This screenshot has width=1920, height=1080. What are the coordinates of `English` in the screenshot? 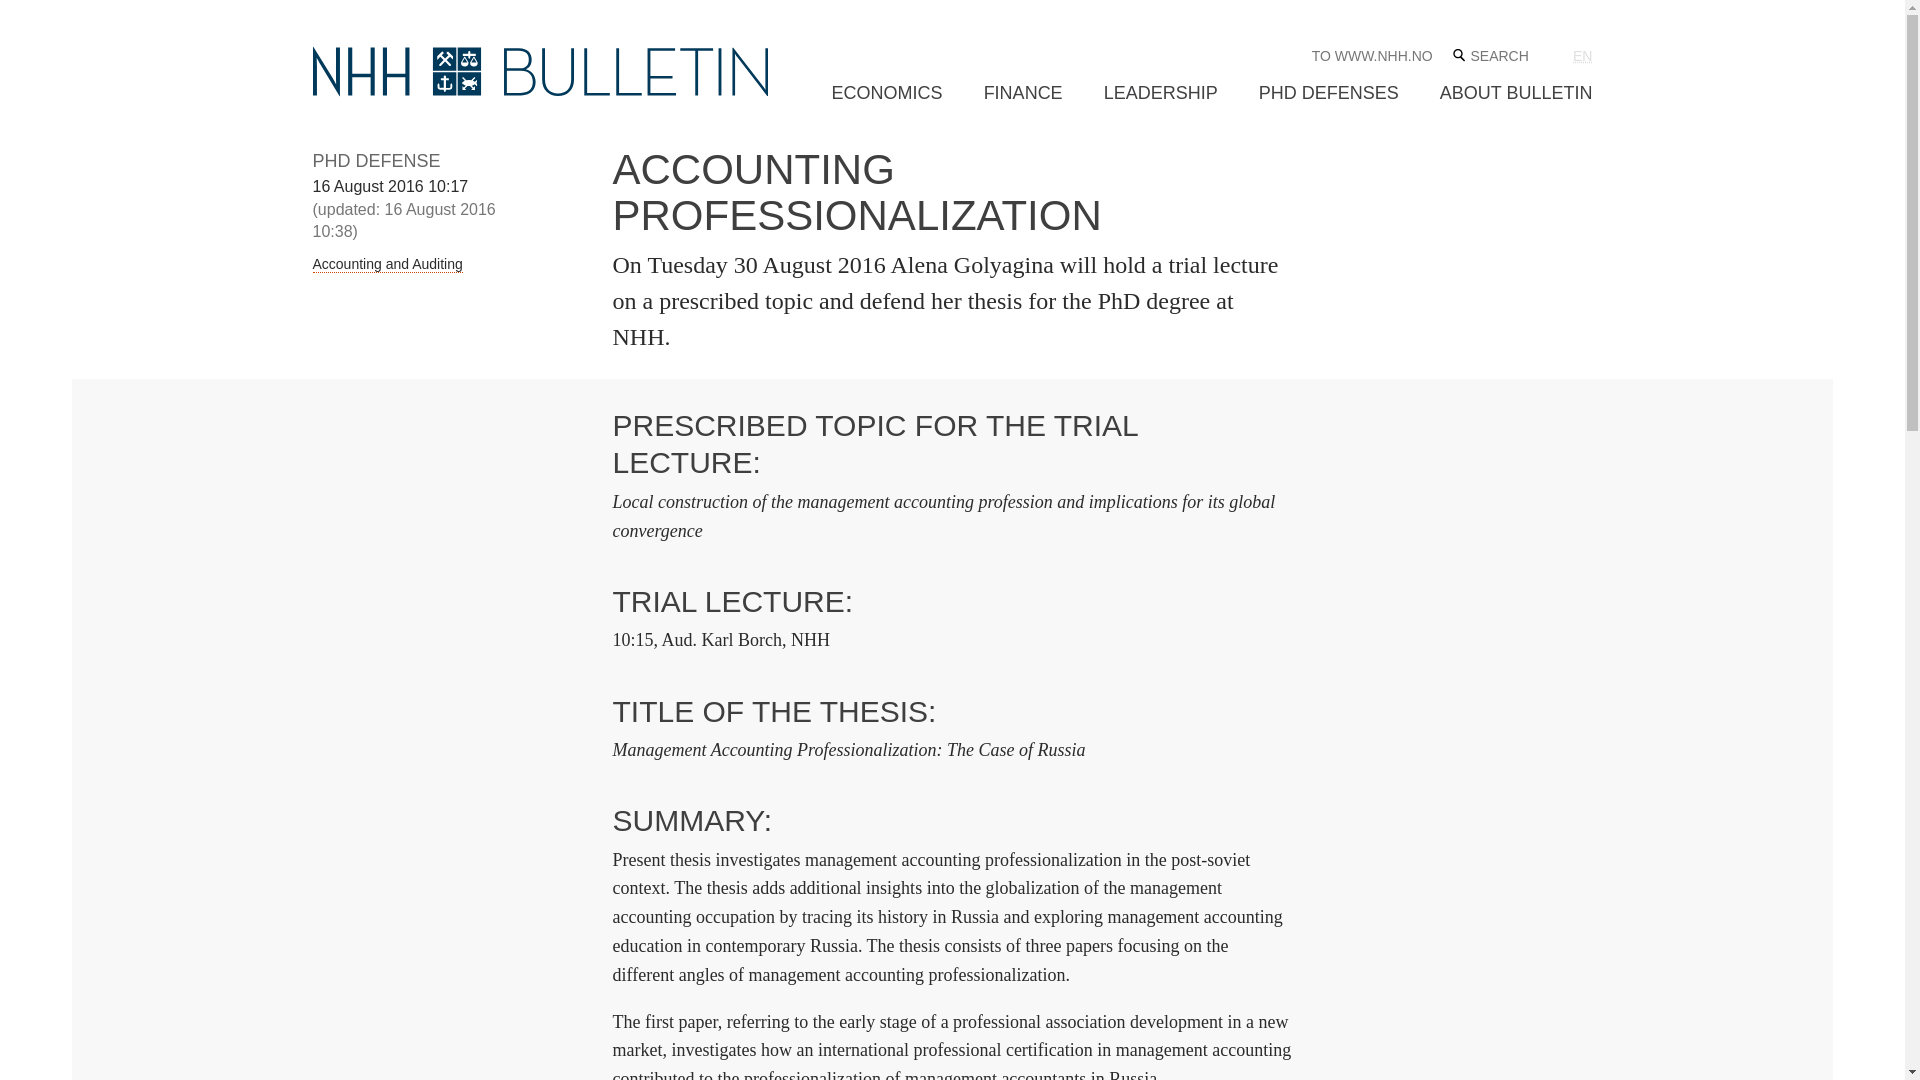 It's located at (1582, 55).